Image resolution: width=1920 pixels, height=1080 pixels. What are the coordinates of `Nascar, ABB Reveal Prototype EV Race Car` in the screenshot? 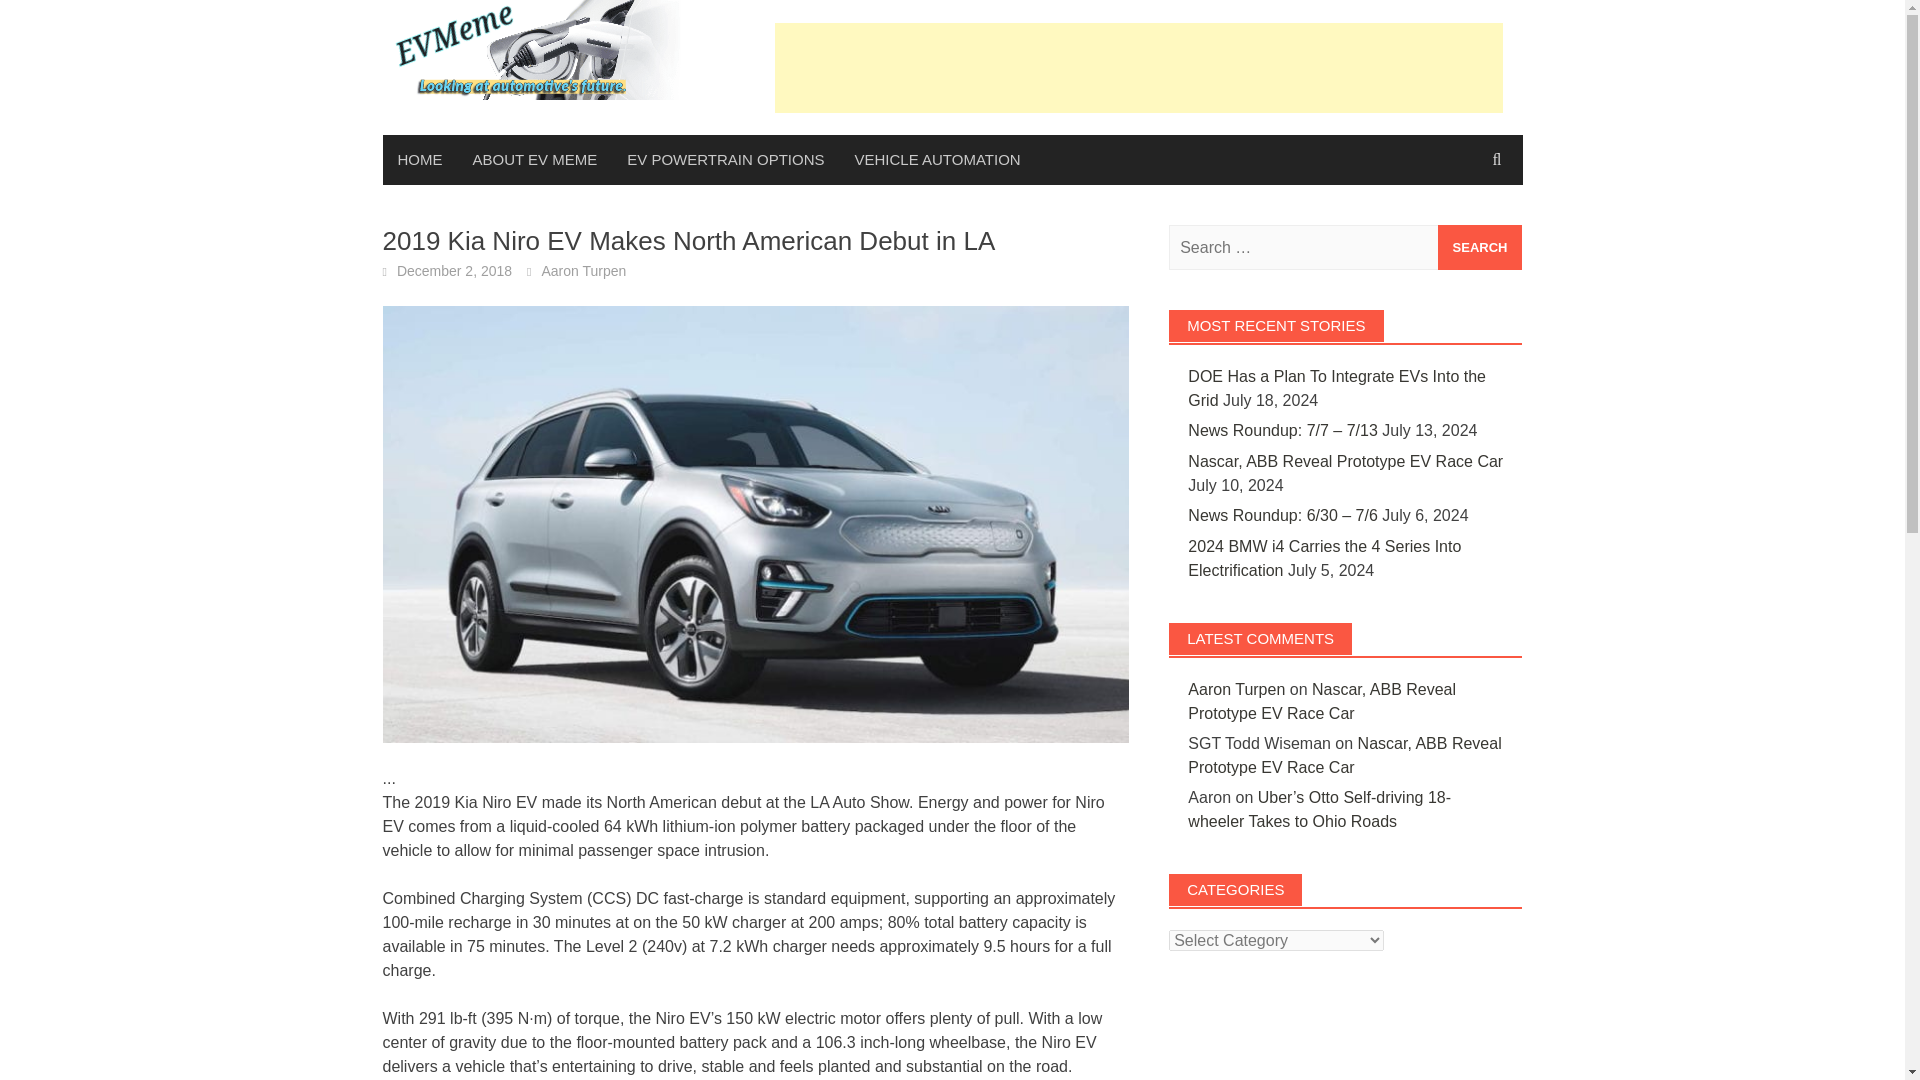 It's located at (1346, 460).